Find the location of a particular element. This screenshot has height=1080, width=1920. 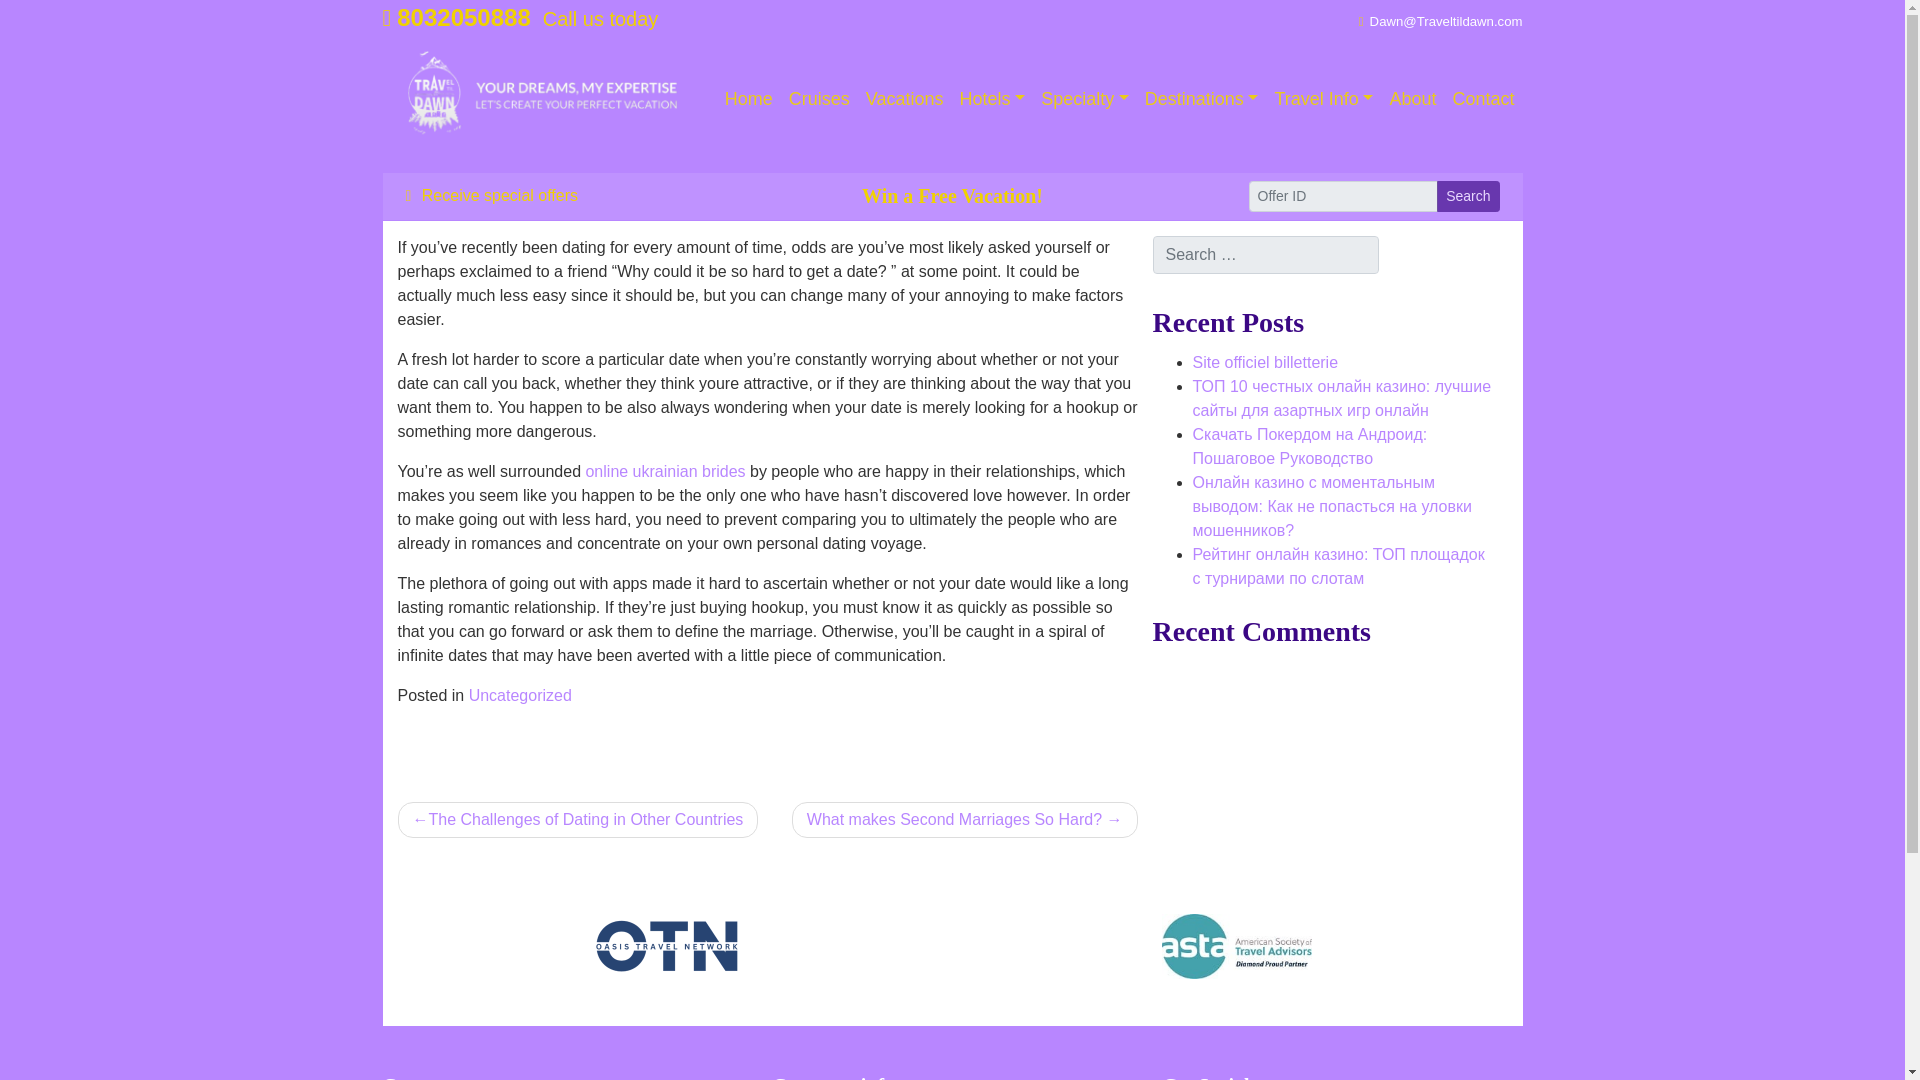

Hotels is located at coordinates (993, 98).